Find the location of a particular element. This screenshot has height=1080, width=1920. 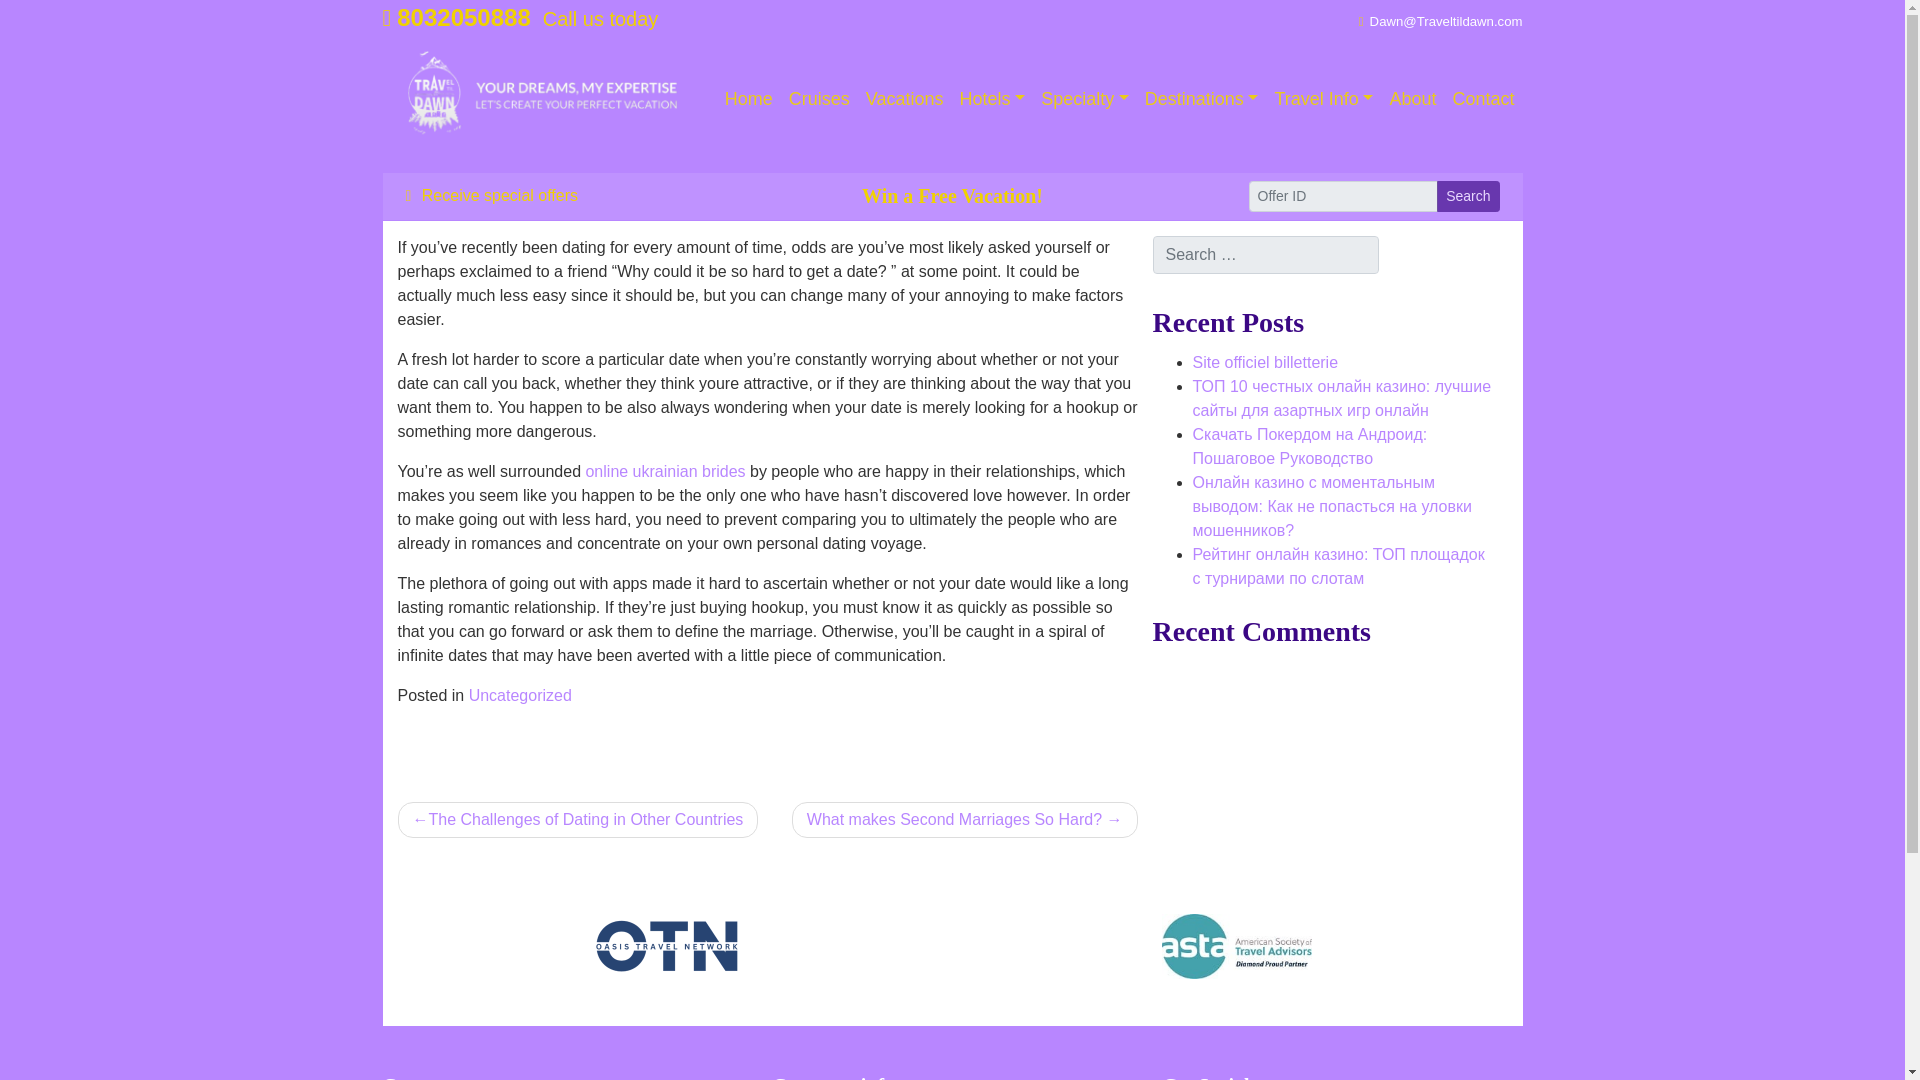

Hotels is located at coordinates (993, 98).